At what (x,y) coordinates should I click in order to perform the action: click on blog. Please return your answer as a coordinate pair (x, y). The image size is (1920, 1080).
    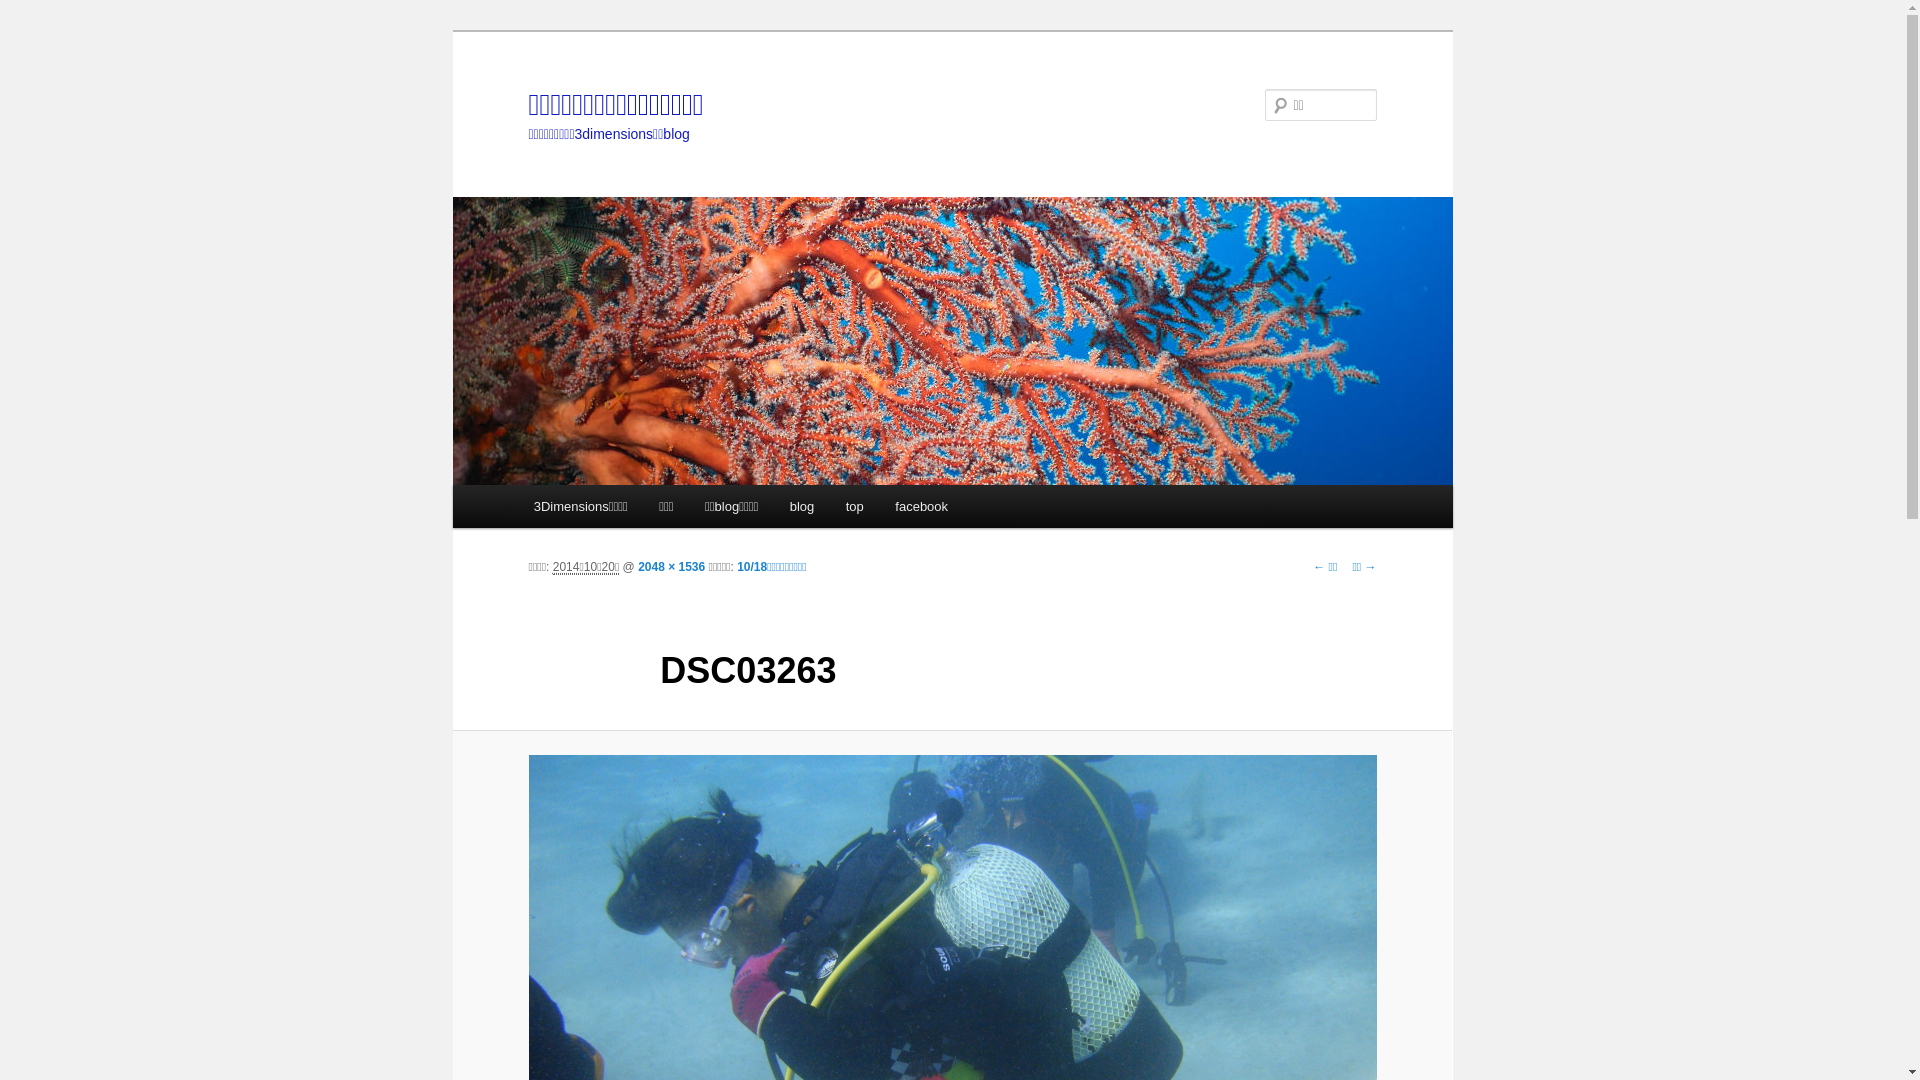
    Looking at the image, I should click on (802, 506).